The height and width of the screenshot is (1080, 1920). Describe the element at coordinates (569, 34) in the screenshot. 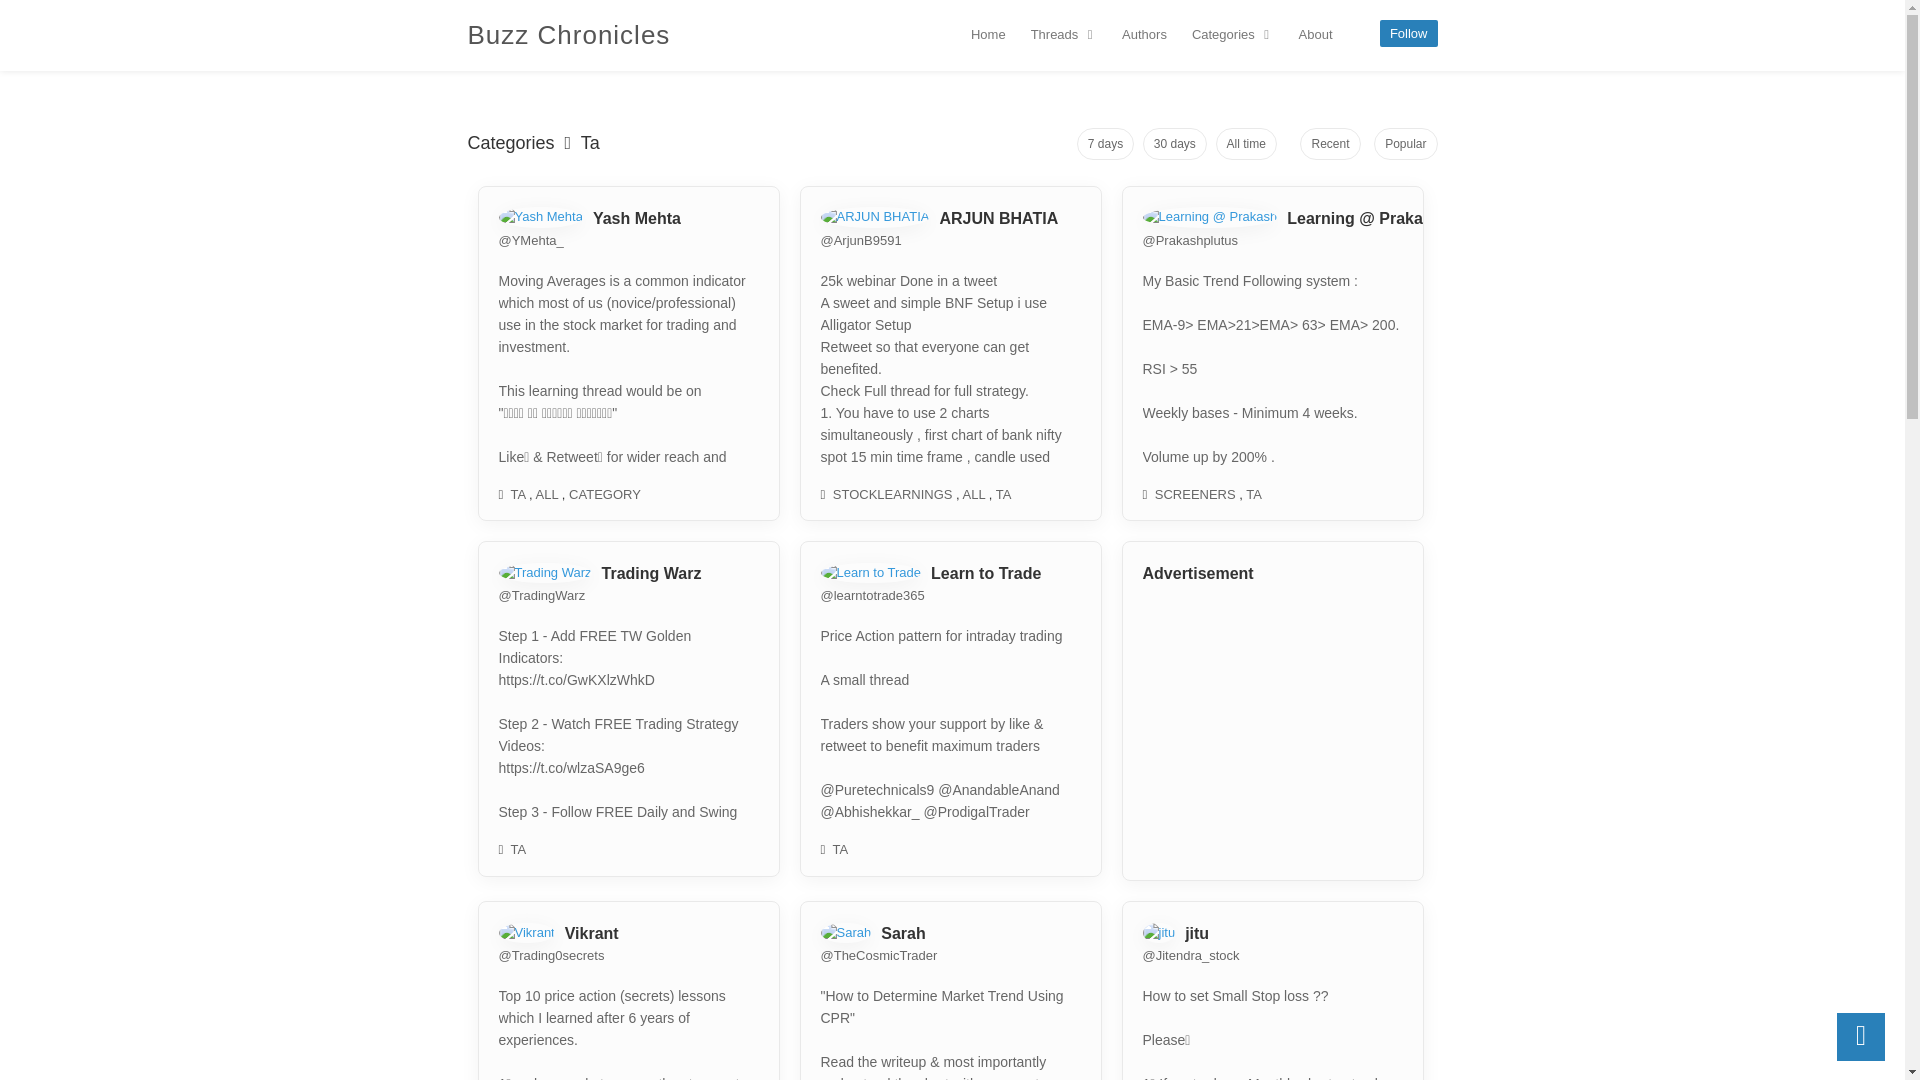

I see `Buzz Chronicles` at that location.